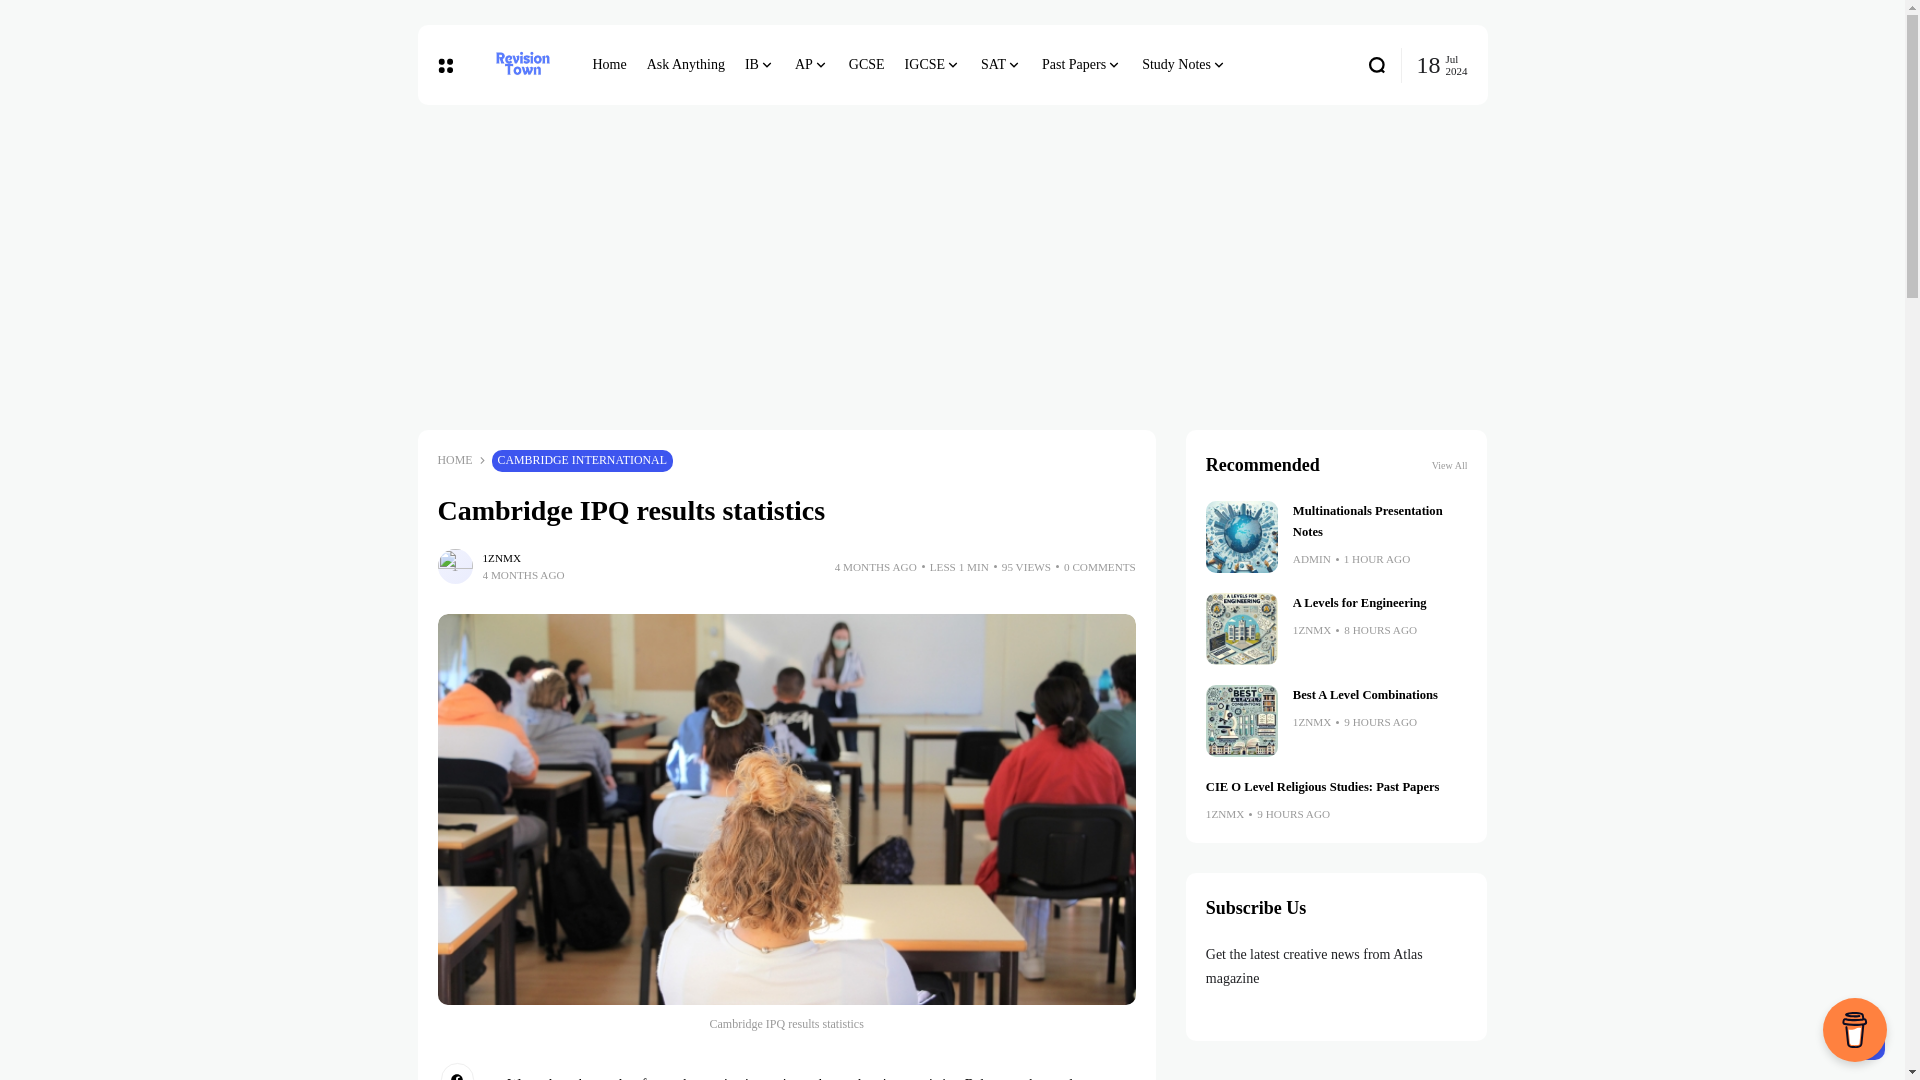  Describe the element at coordinates (686, 64) in the screenshot. I see `Ask Anything` at that location.